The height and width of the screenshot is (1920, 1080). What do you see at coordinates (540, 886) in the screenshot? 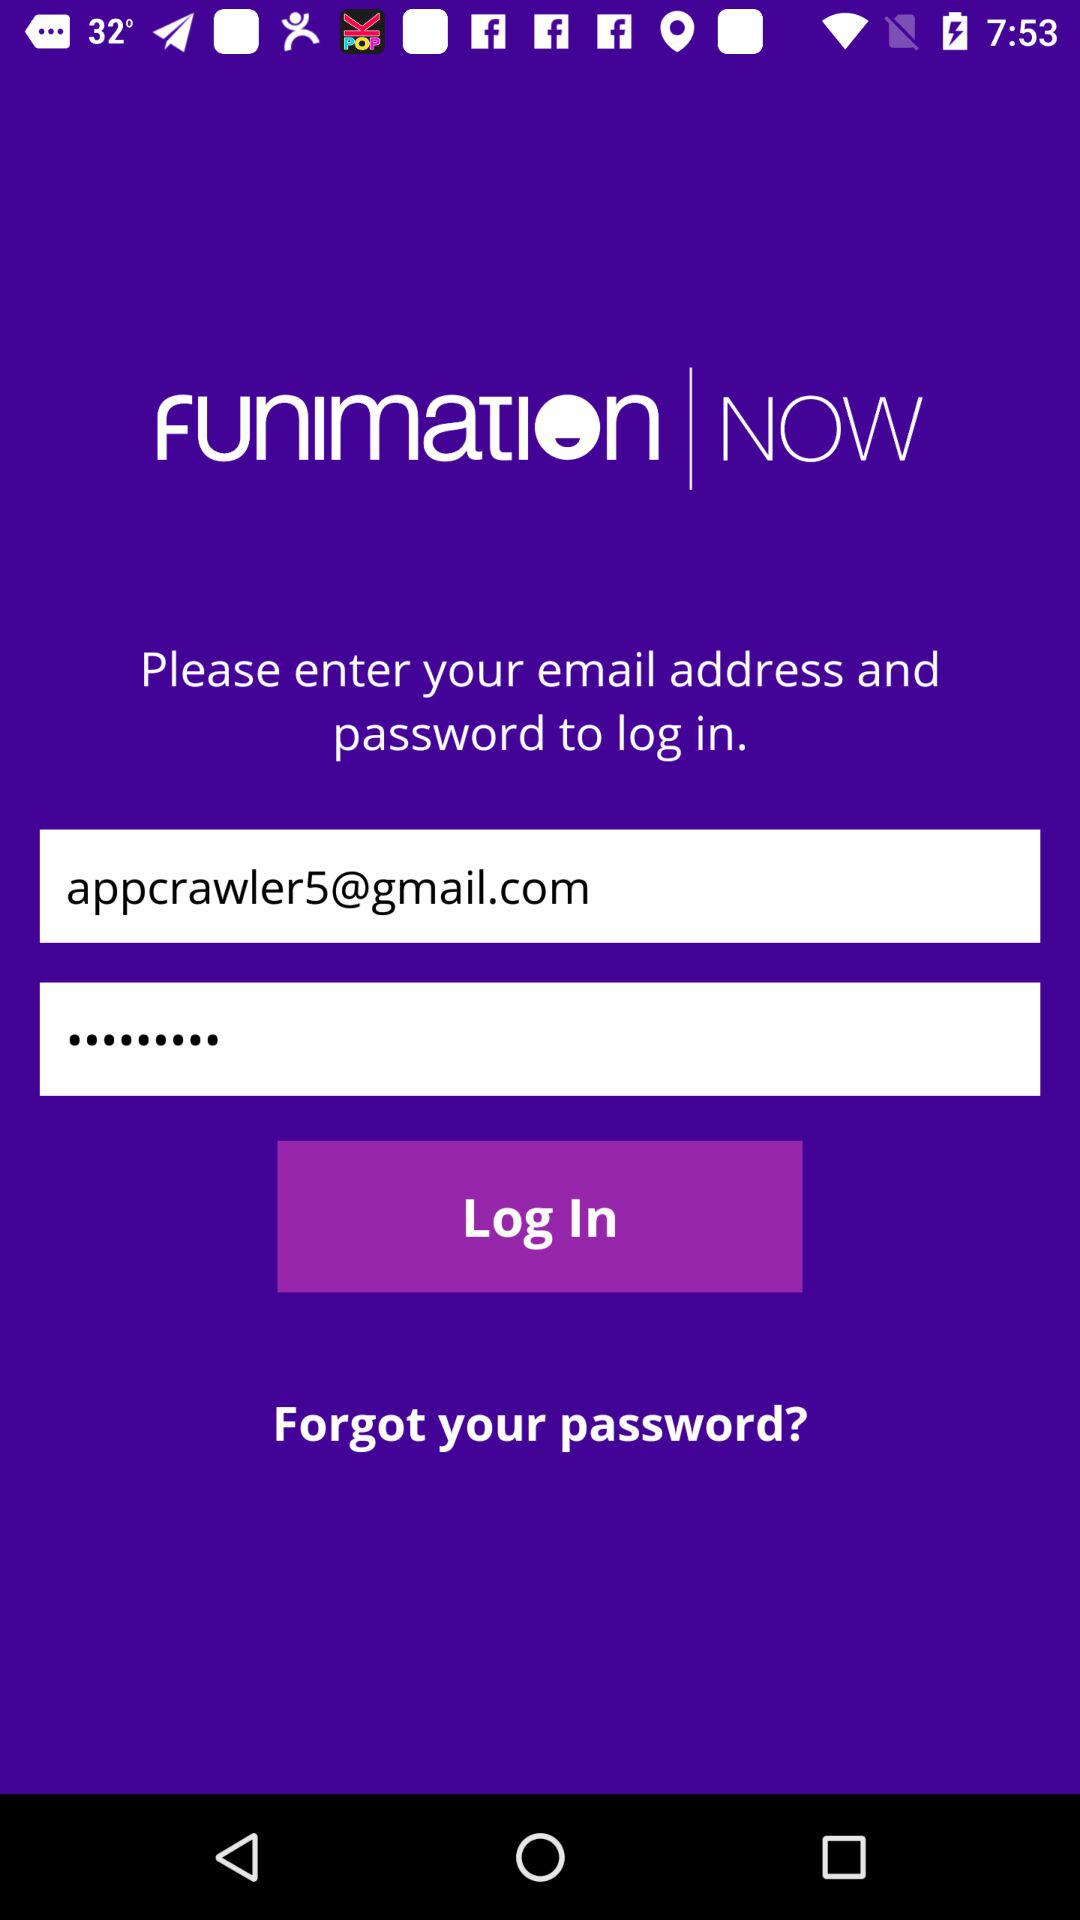
I see `launch the icon below the please enter your icon` at bounding box center [540, 886].